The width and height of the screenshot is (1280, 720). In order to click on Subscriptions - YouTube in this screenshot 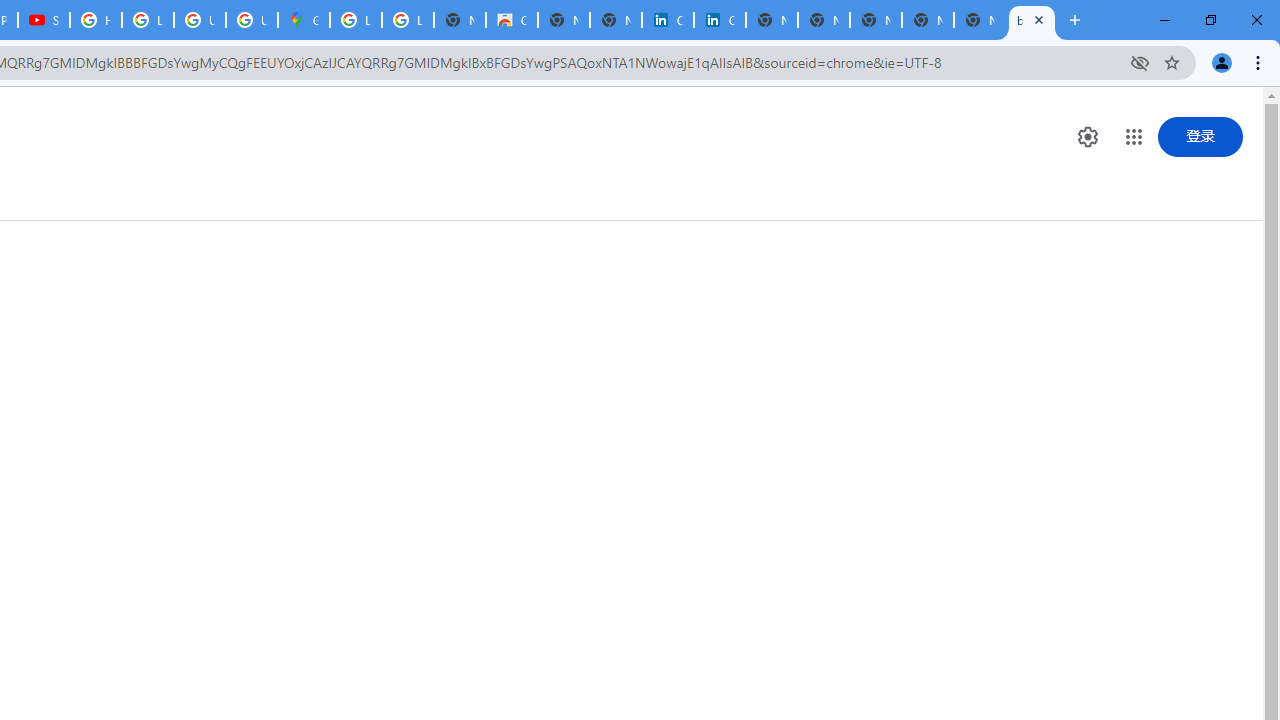, I will do `click(44, 20)`.